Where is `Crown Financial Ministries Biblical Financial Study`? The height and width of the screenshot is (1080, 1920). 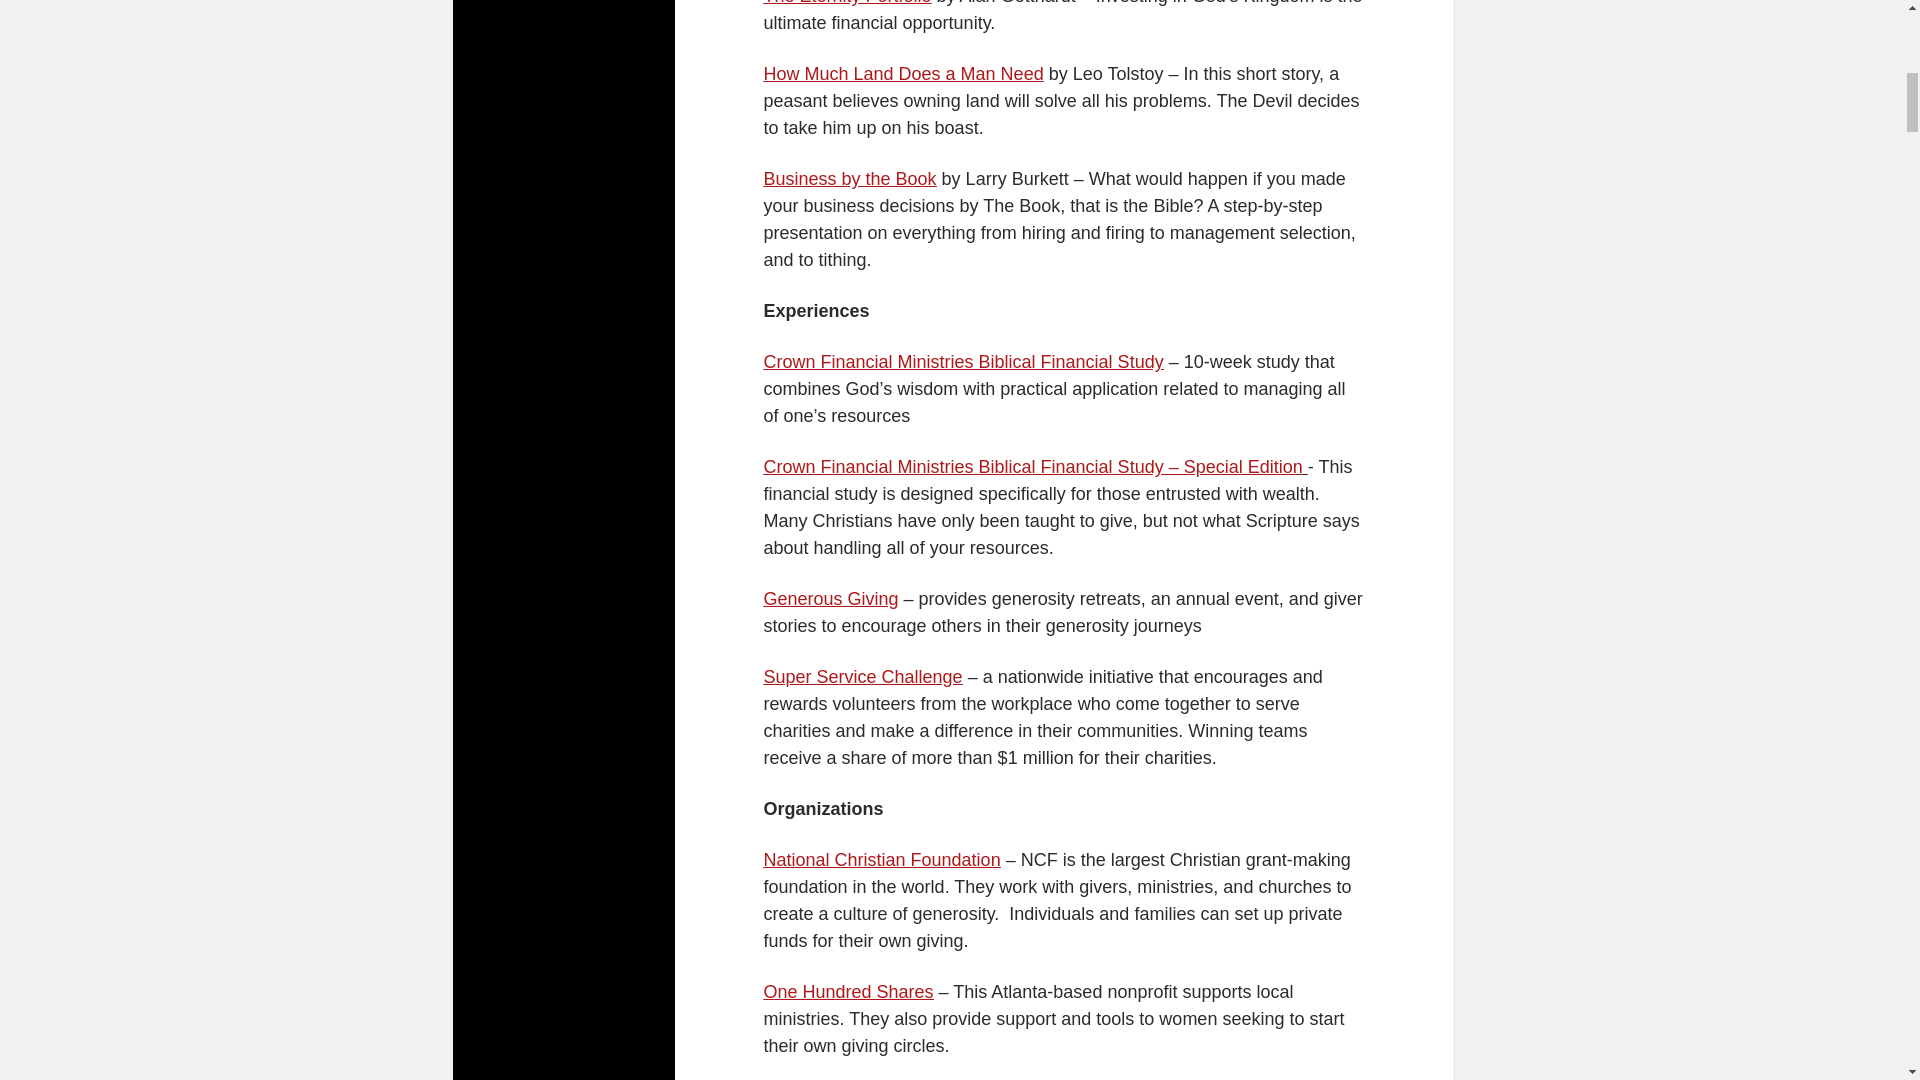
Crown Financial Ministries Biblical Financial Study is located at coordinates (964, 362).